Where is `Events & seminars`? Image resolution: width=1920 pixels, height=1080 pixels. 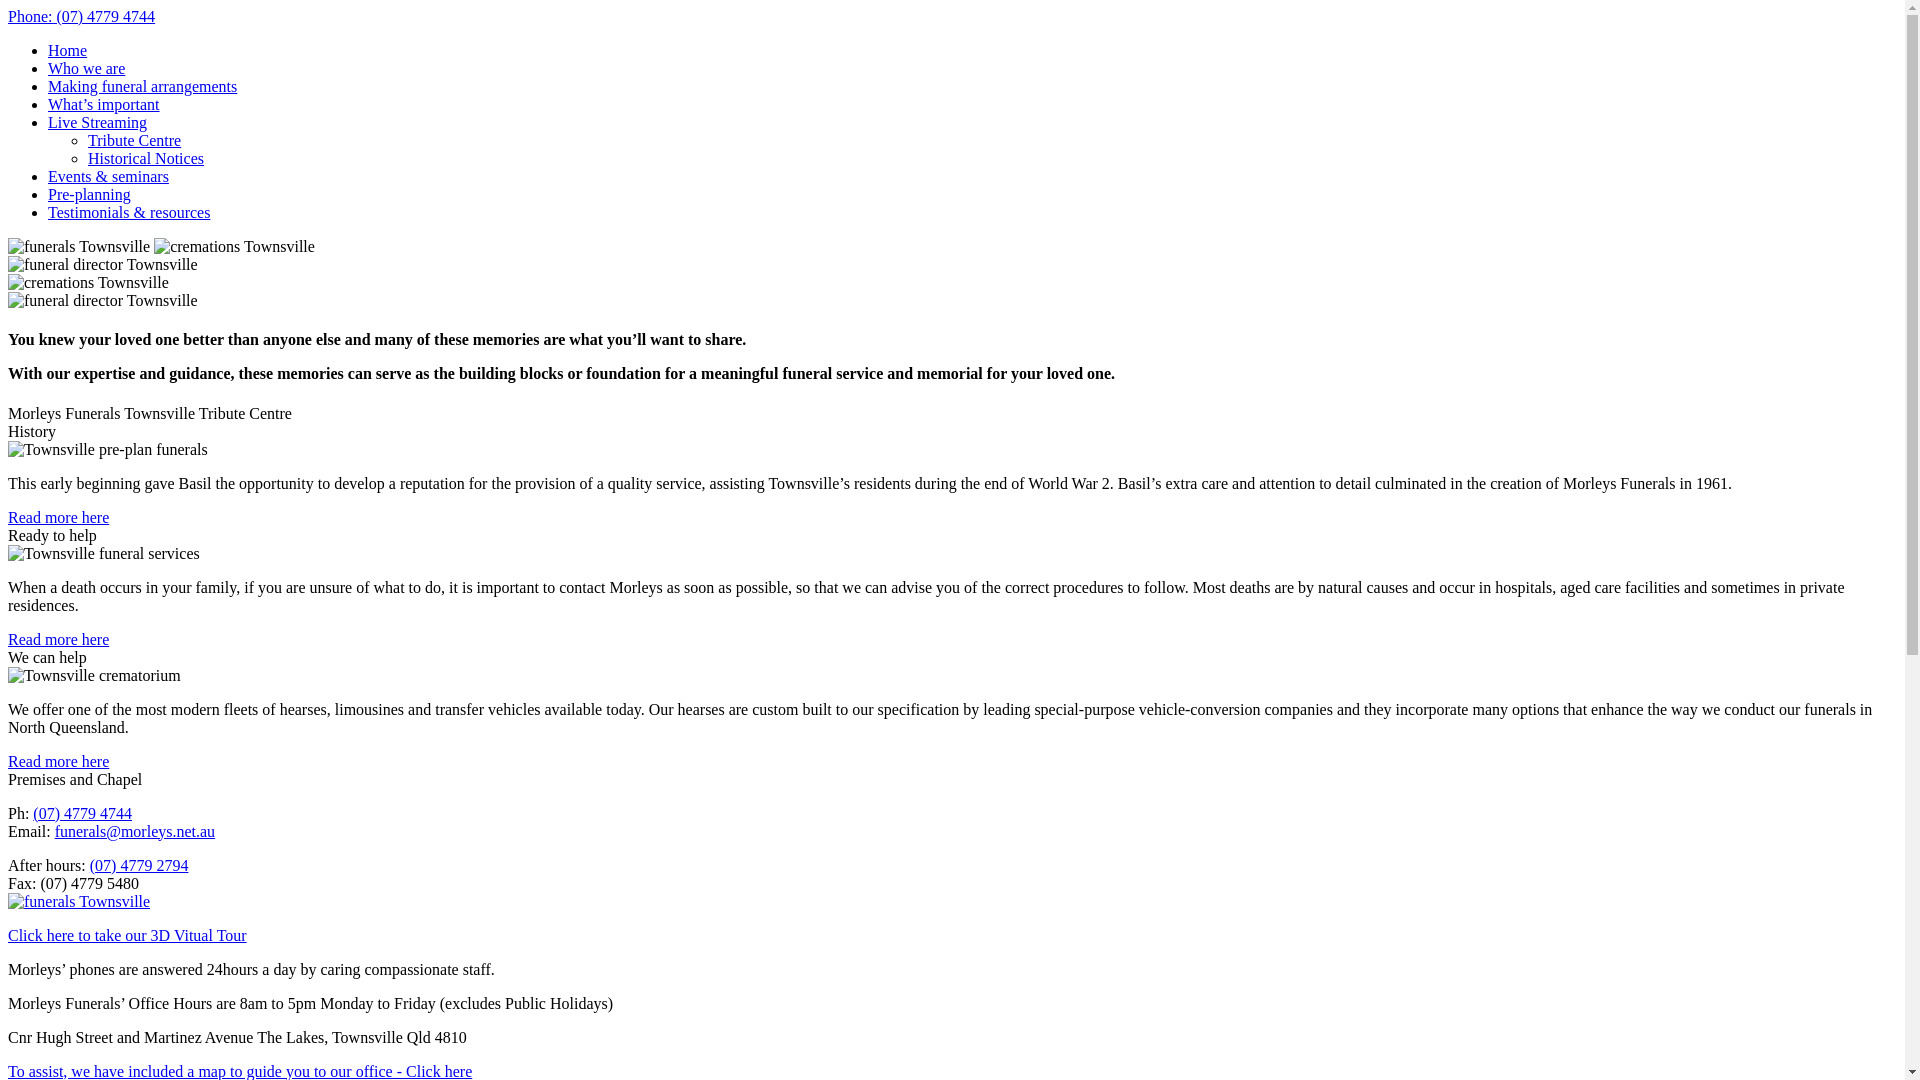 Events & seminars is located at coordinates (108, 176).